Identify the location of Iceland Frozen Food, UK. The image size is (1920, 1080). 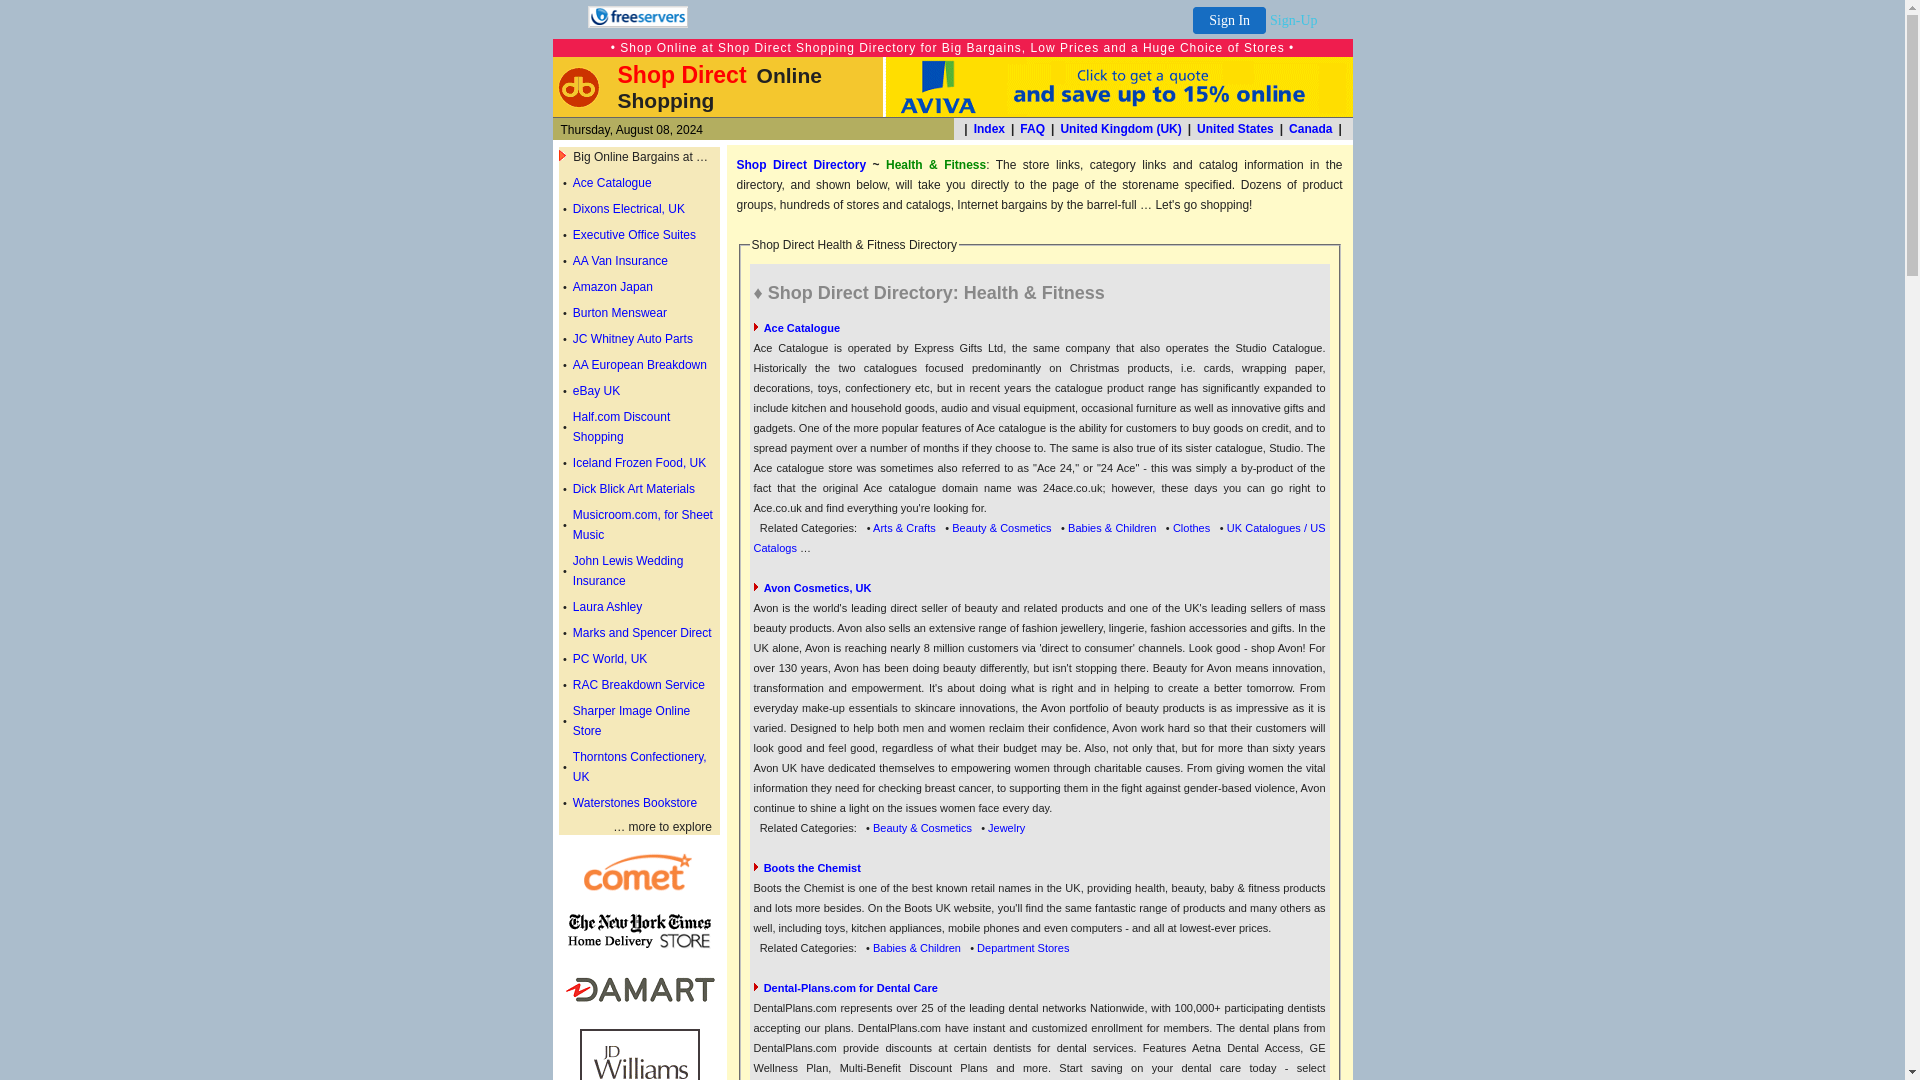
(639, 462).